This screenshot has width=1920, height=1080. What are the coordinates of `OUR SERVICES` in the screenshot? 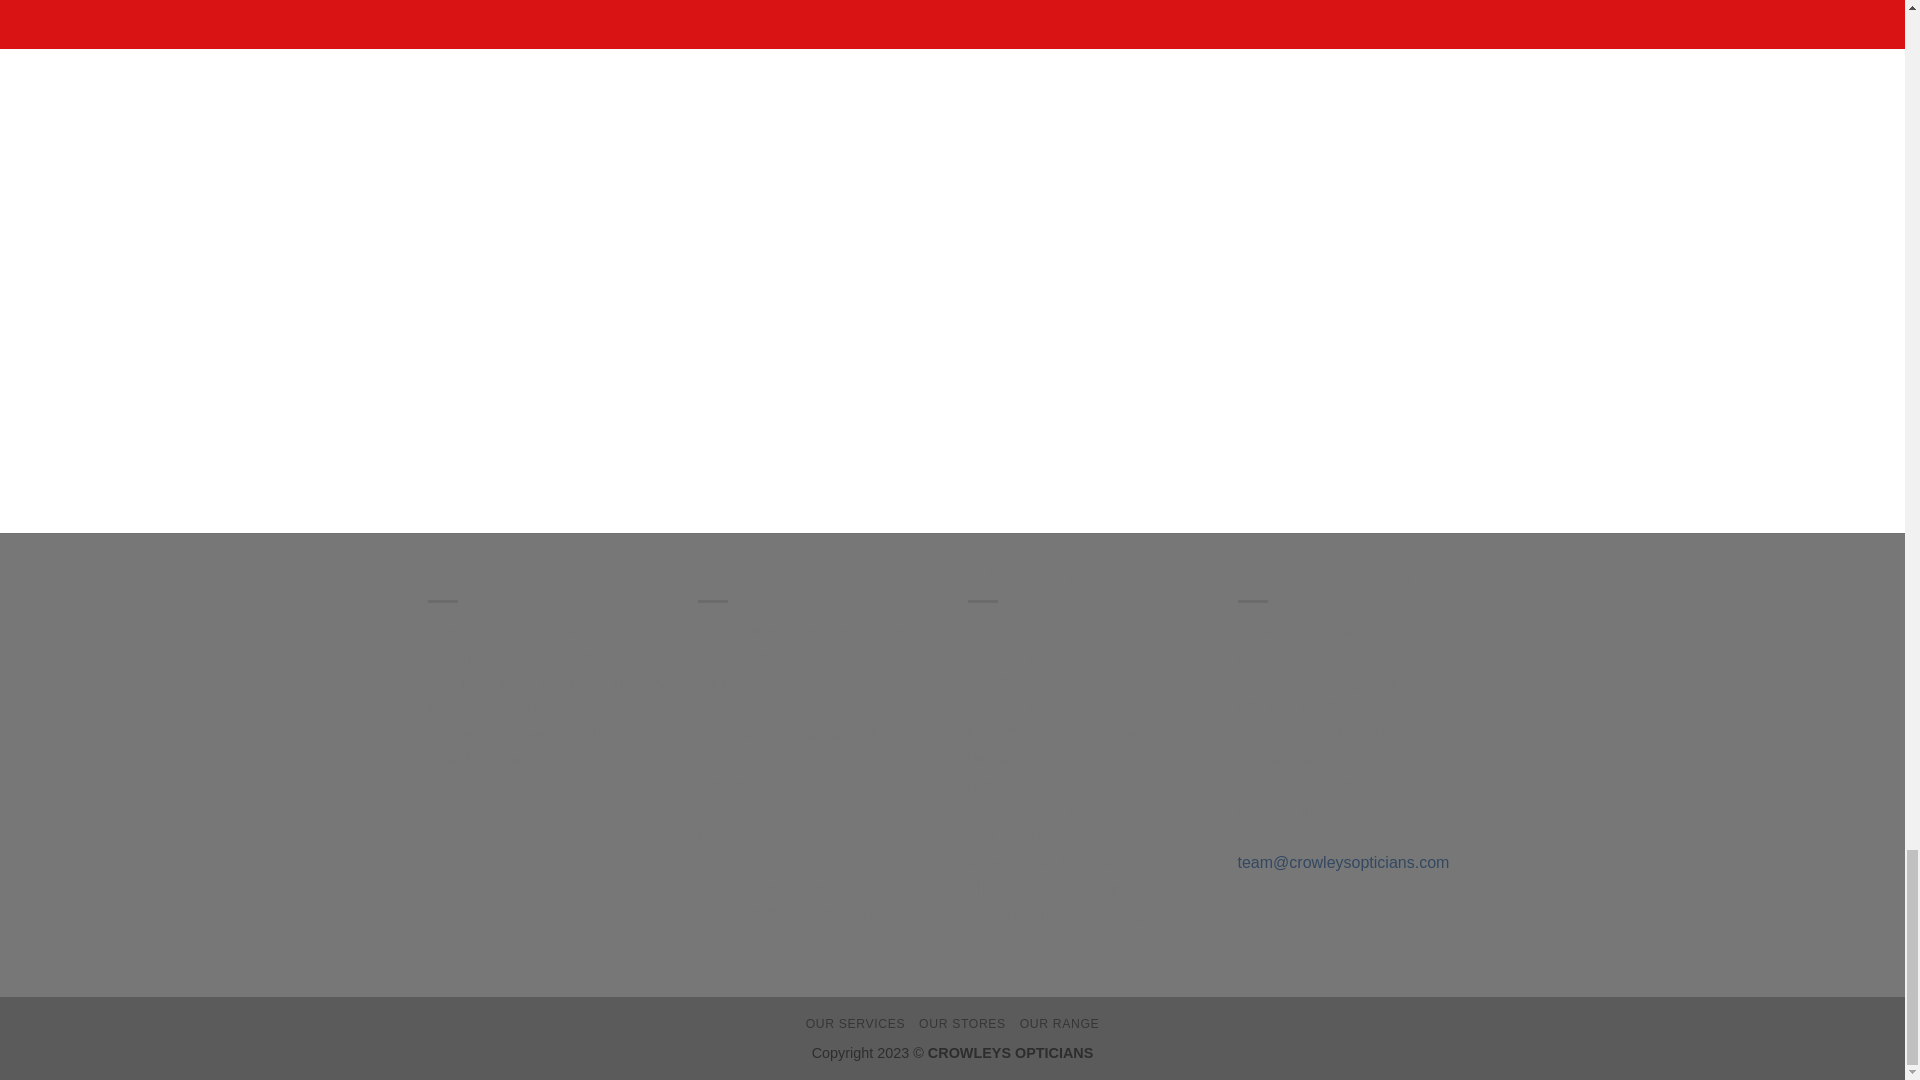 It's located at (856, 1024).